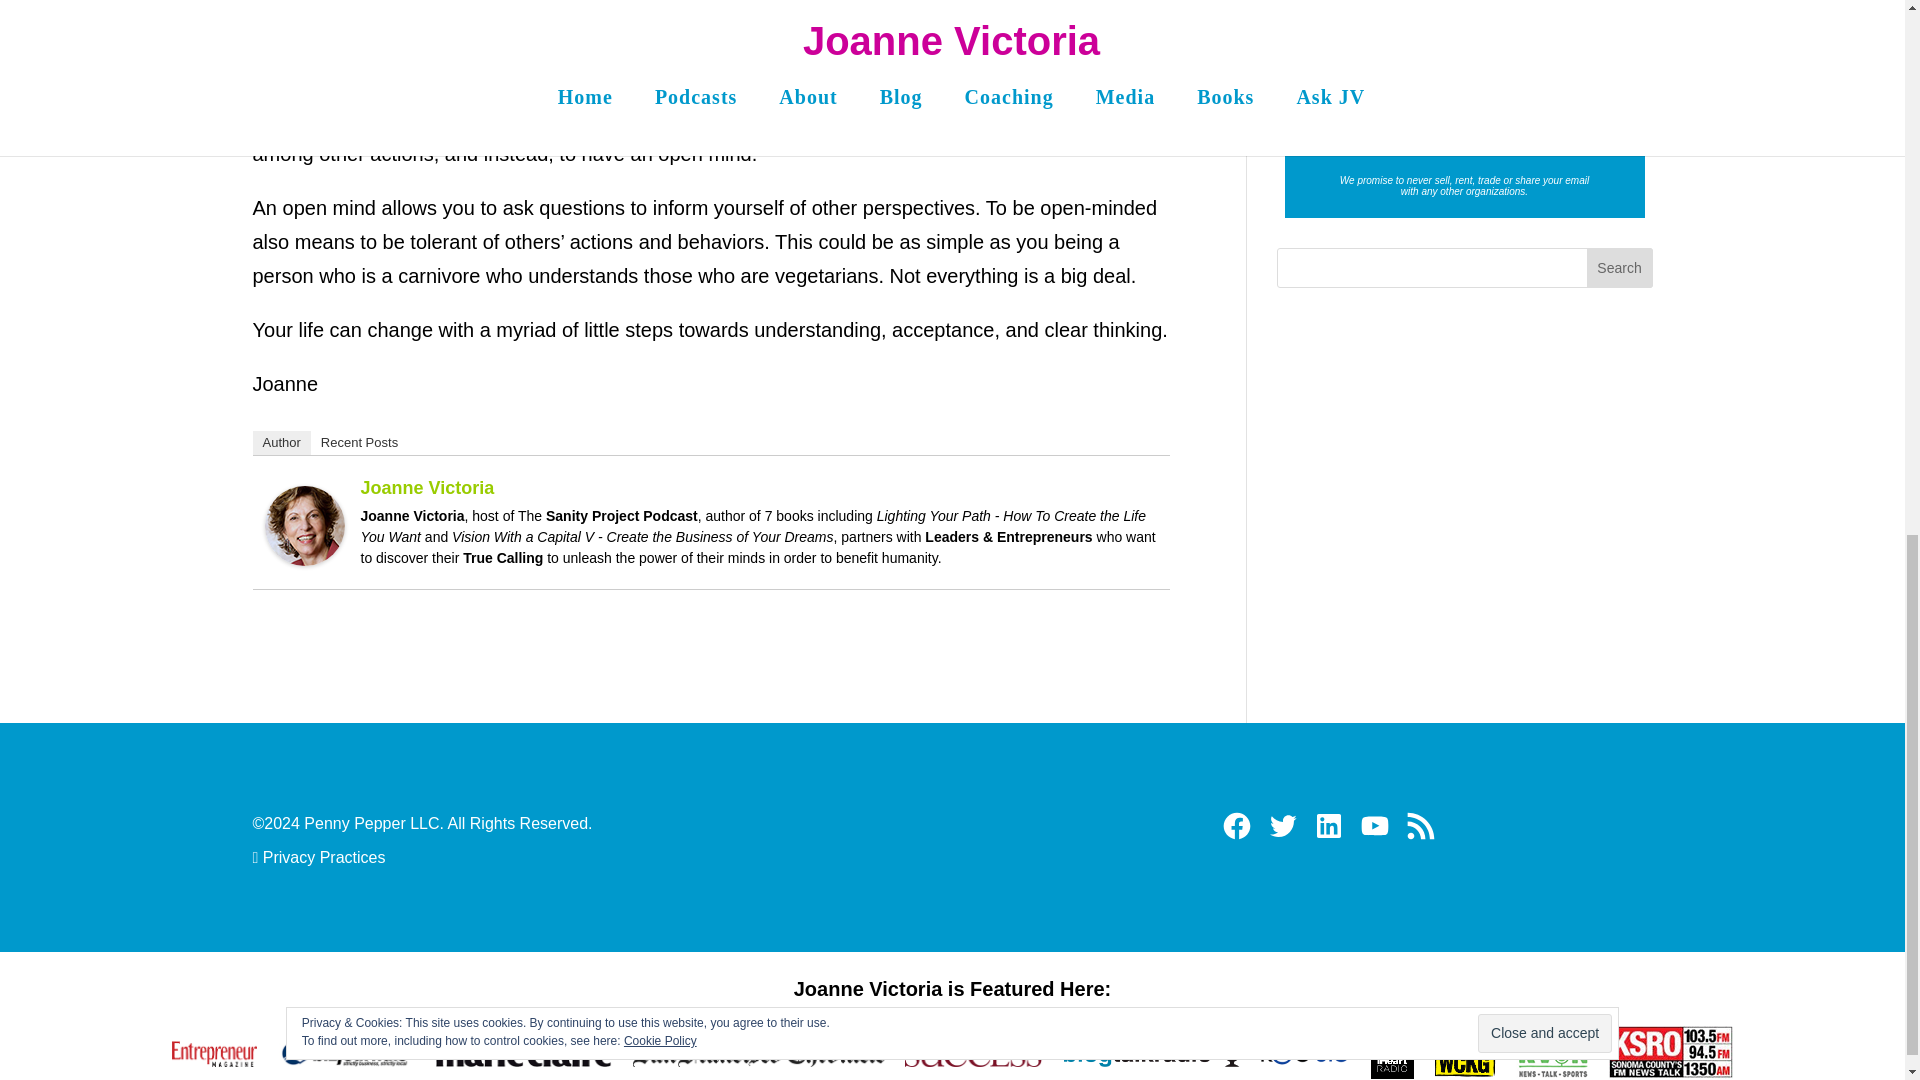 This screenshot has width=1920, height=1080. What do you see at coordinates (321, 857) in the screenshot?
I see `Privacy Practices` at bounding box center [321, 857].